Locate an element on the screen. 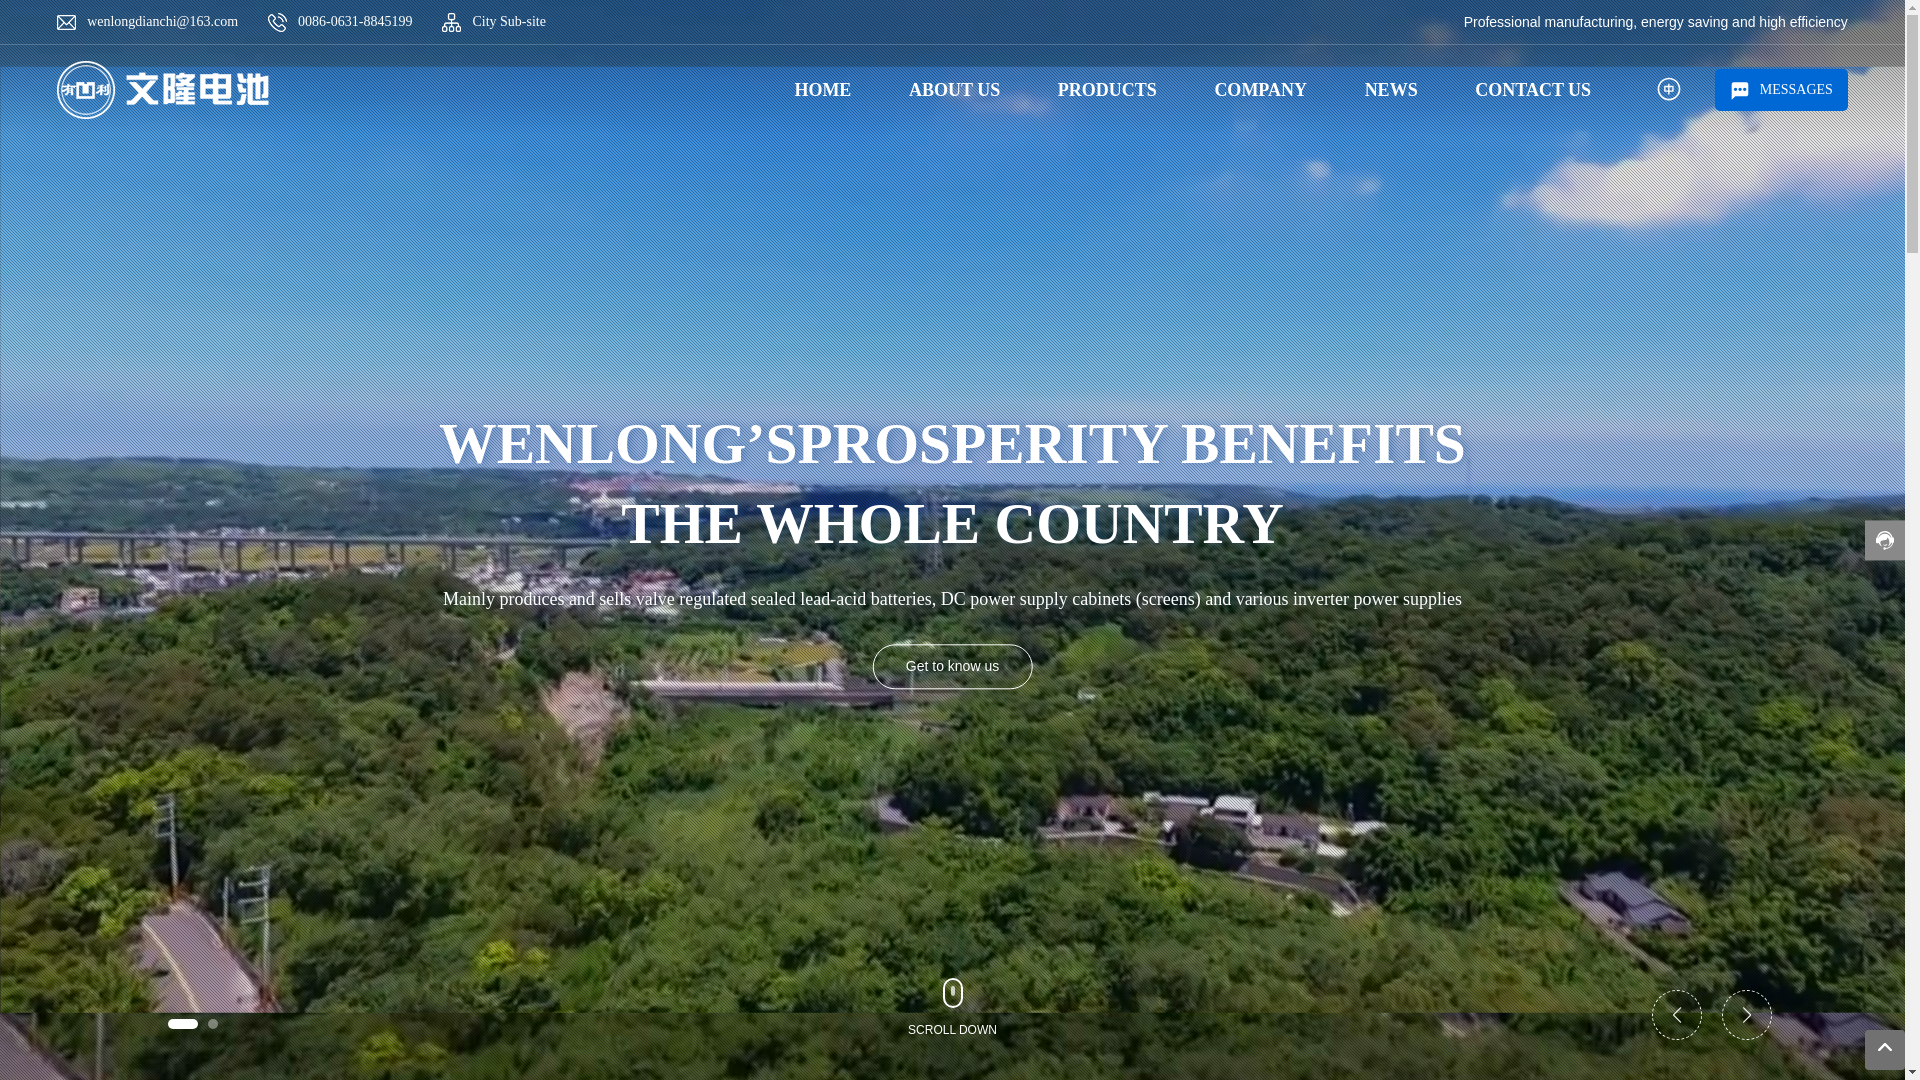 This screenshot has height=1080, width=1920. PRODUCTS is located at coordinates (1108, 90).